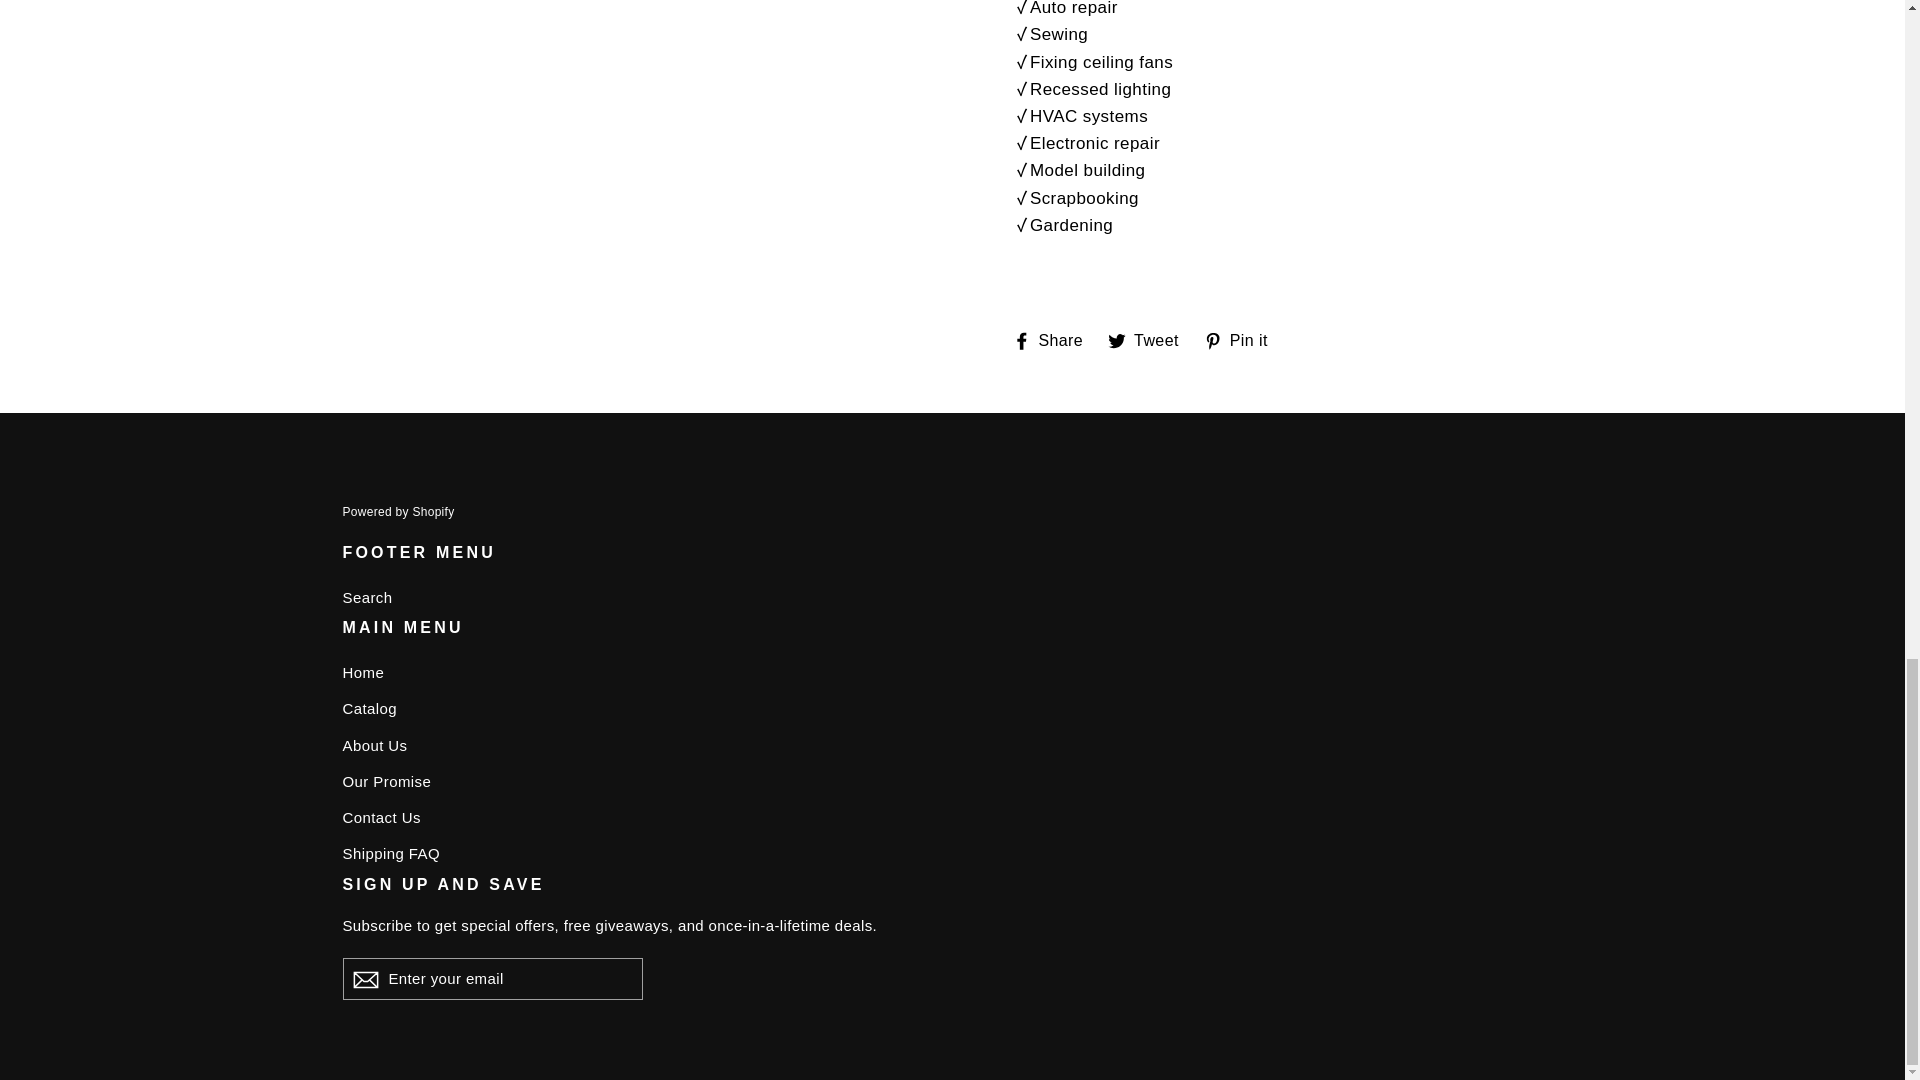 The image size is (1920, 1080). Describe the element at coordinates (952, 818) in the screenshot. I see `Tweet on Twitter` at that location.